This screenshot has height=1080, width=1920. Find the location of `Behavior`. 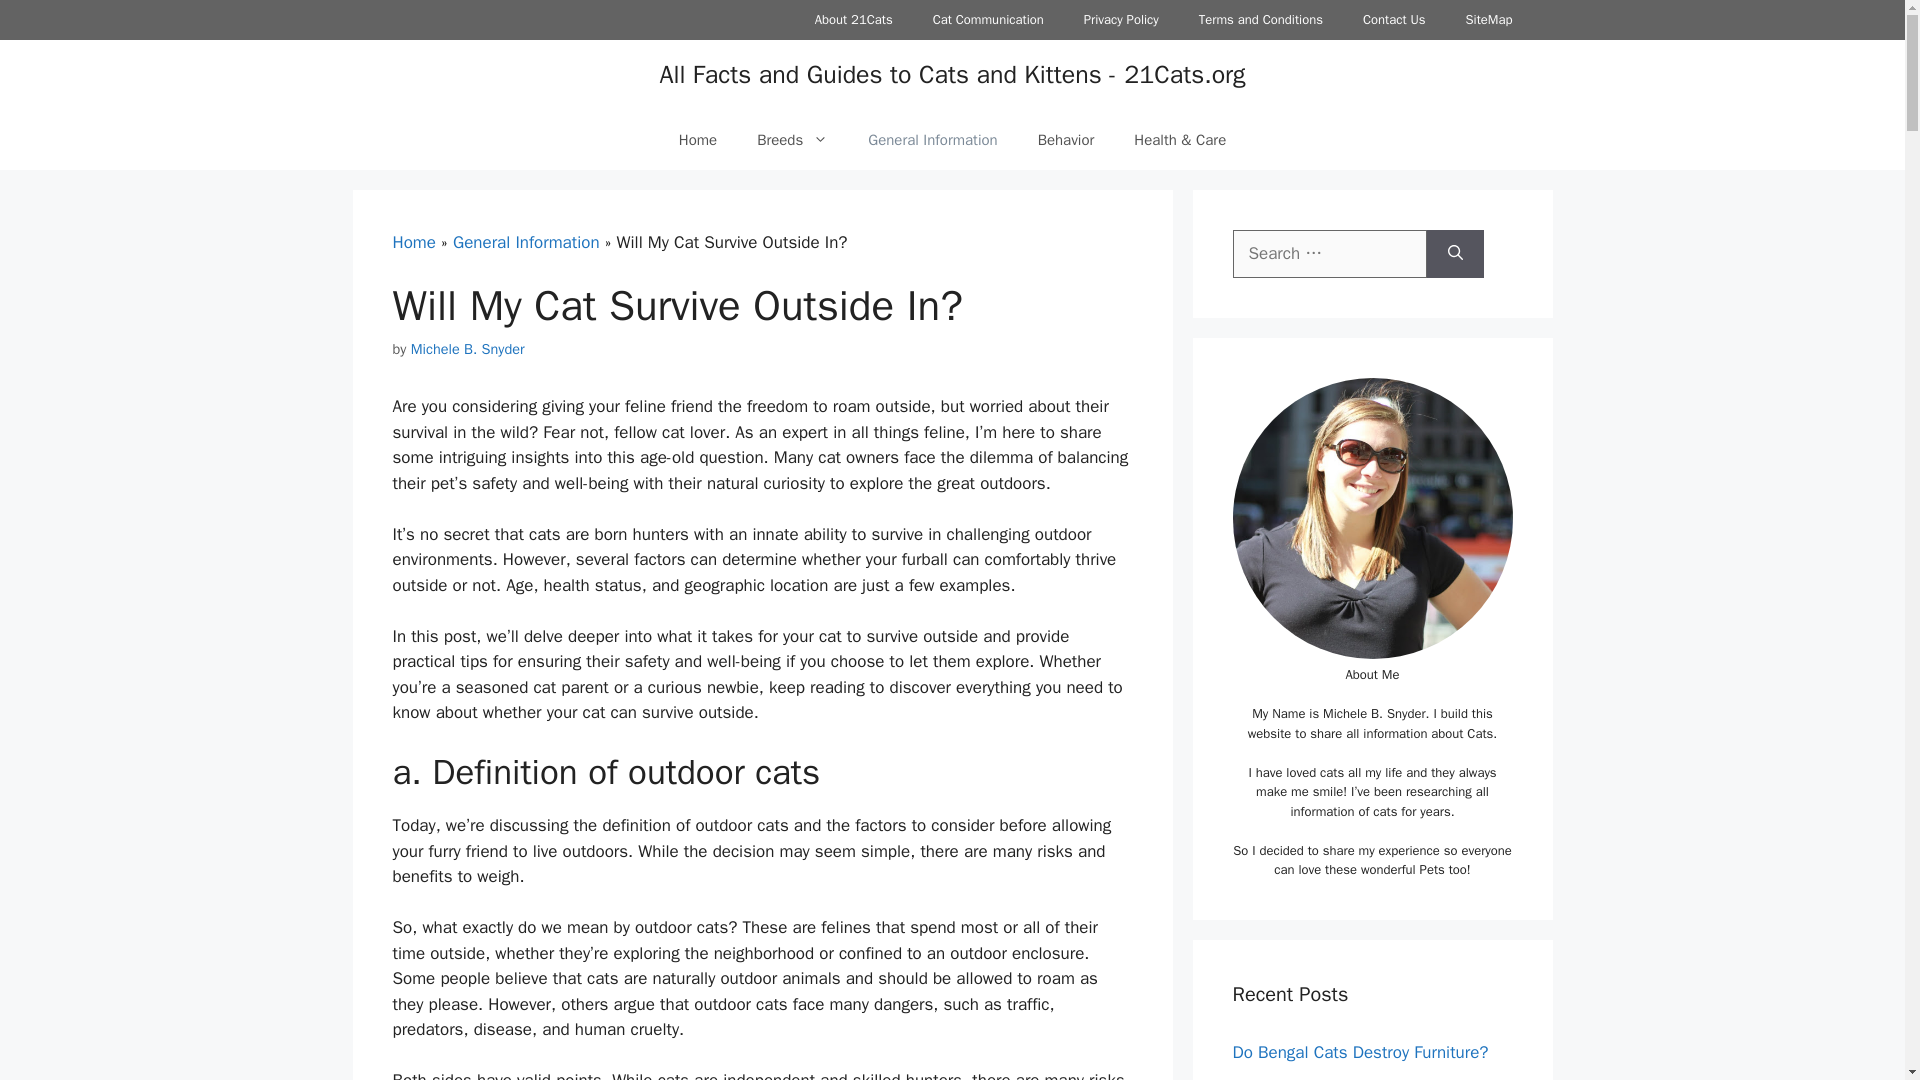

Behavior is located at coordinates (1066, 140).